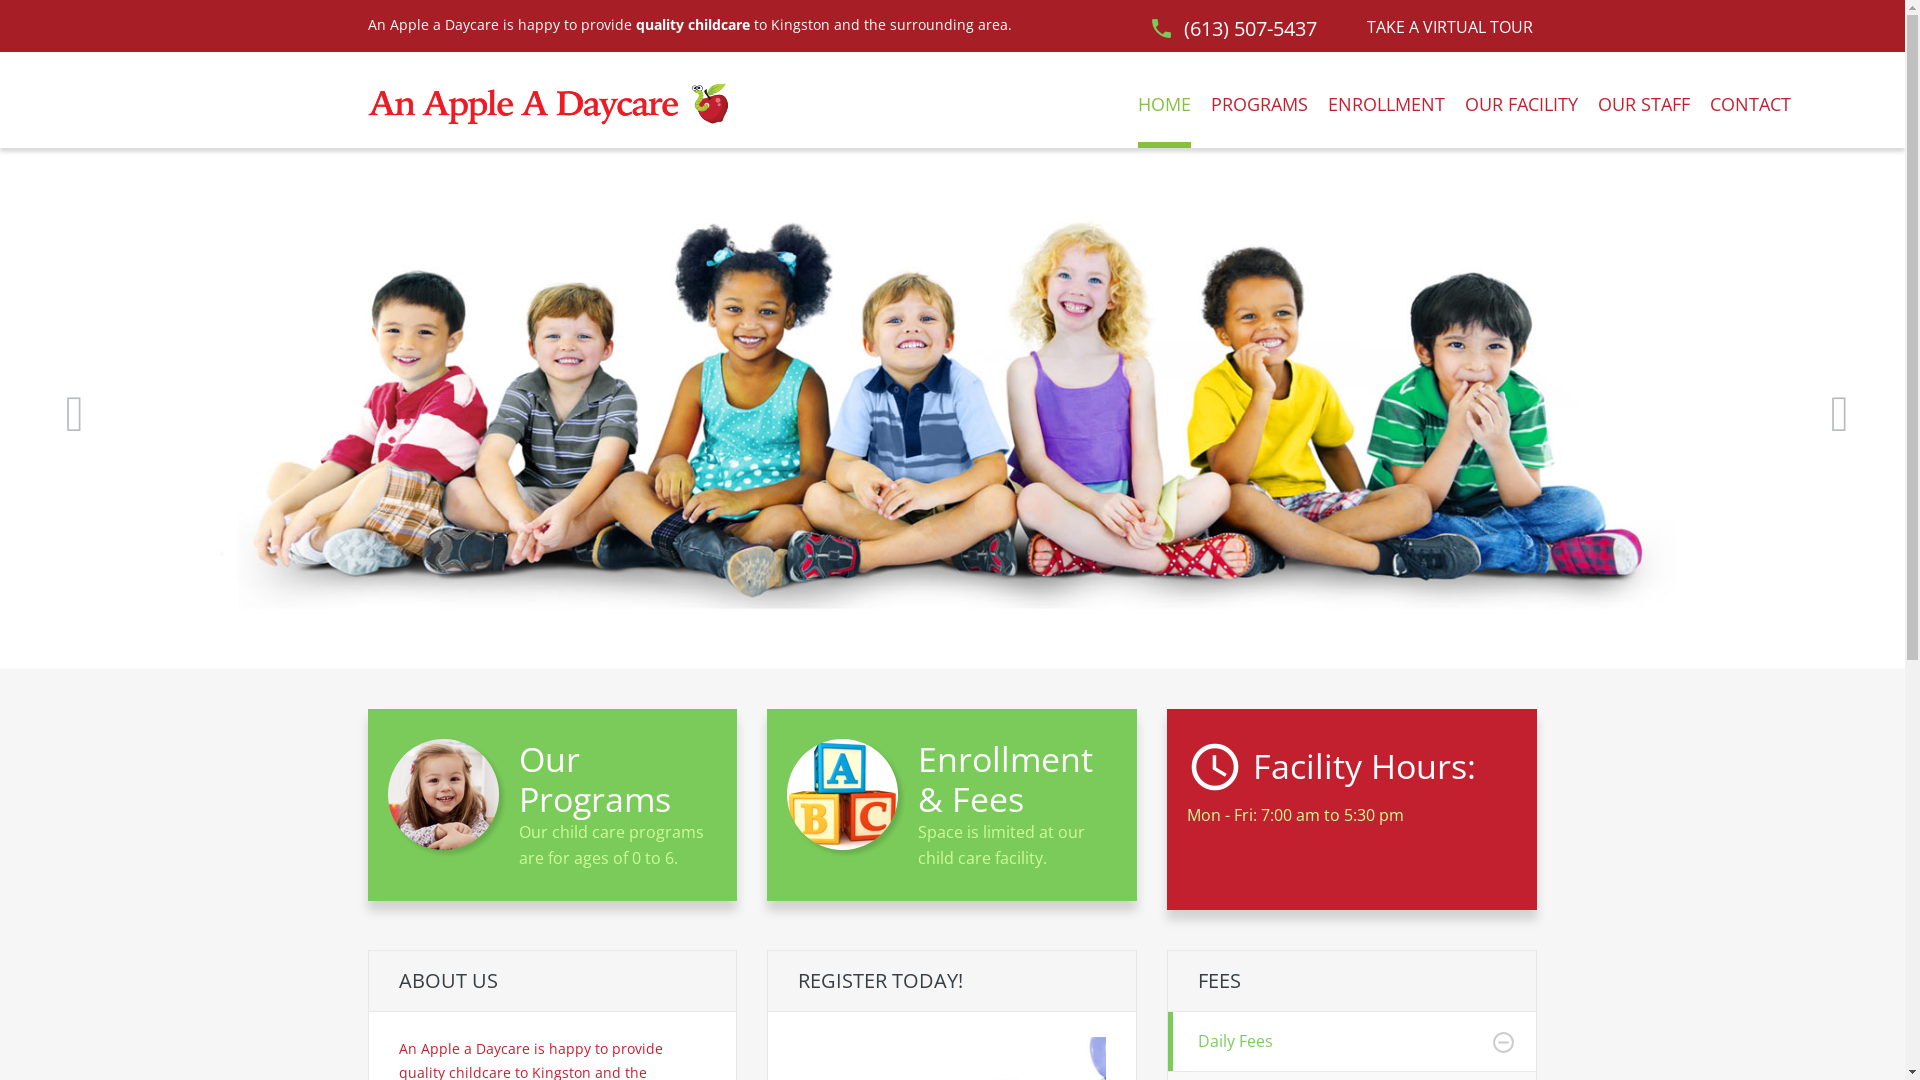  Describe the element at coordinates (1750, 118) in the screenshot. I see `CONTACT` at that location.